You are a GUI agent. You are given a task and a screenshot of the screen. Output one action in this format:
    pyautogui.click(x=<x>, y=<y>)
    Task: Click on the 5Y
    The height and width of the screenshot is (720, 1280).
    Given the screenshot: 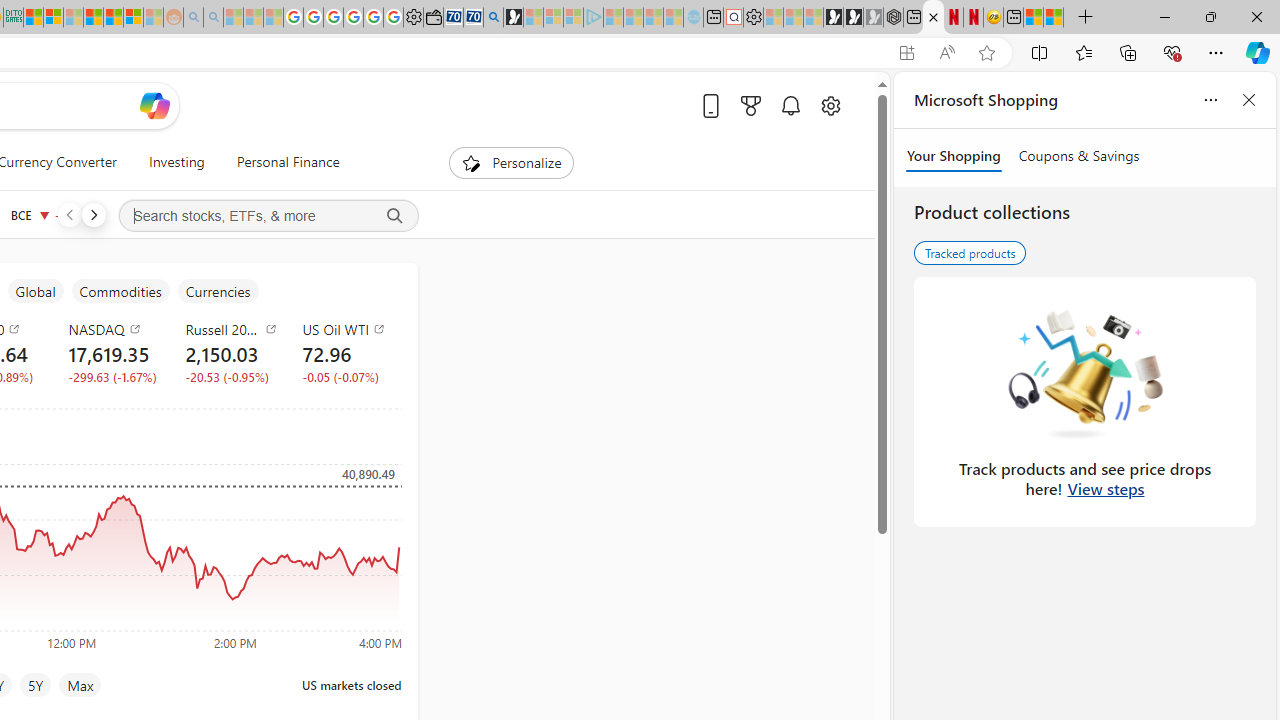 What is the action you would take?
    pyautogui.click(x=36, y=684)
    